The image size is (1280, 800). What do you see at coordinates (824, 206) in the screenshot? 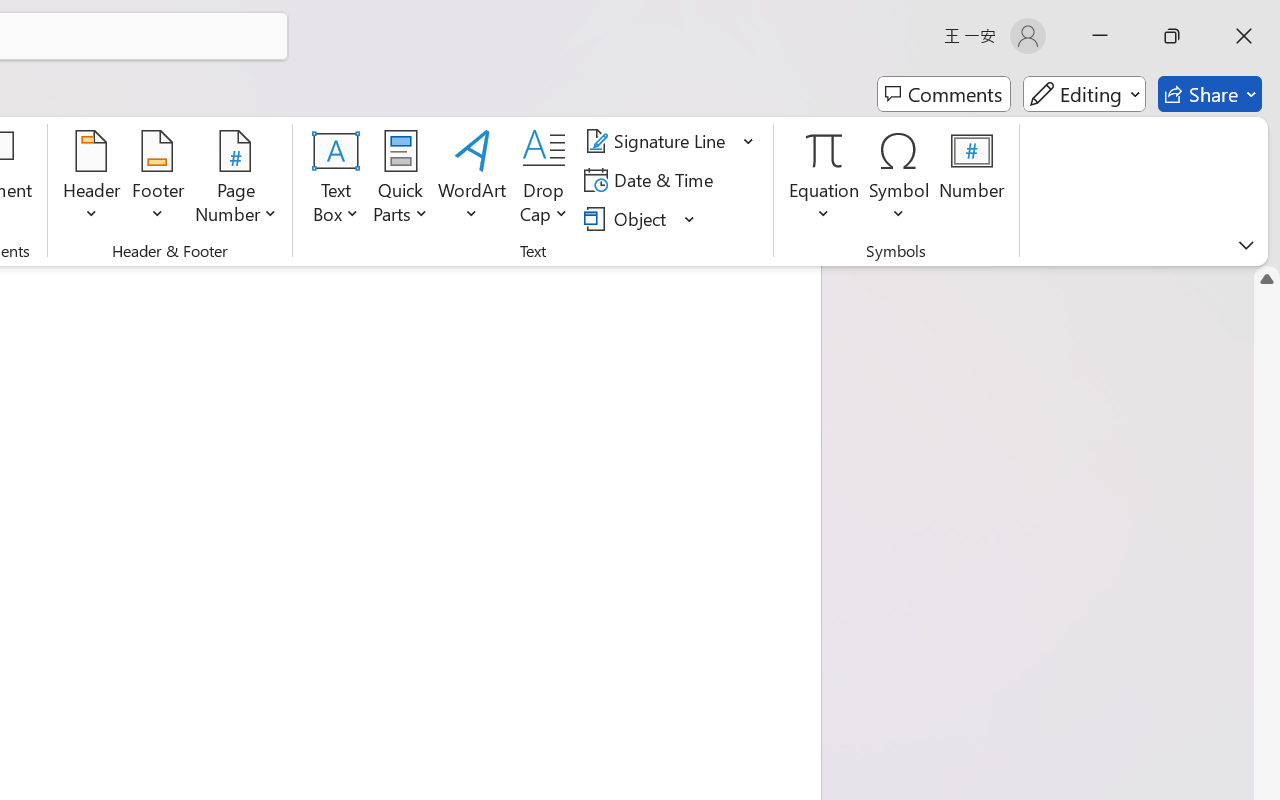
I see `More Options` at bounding box center [824, 206].